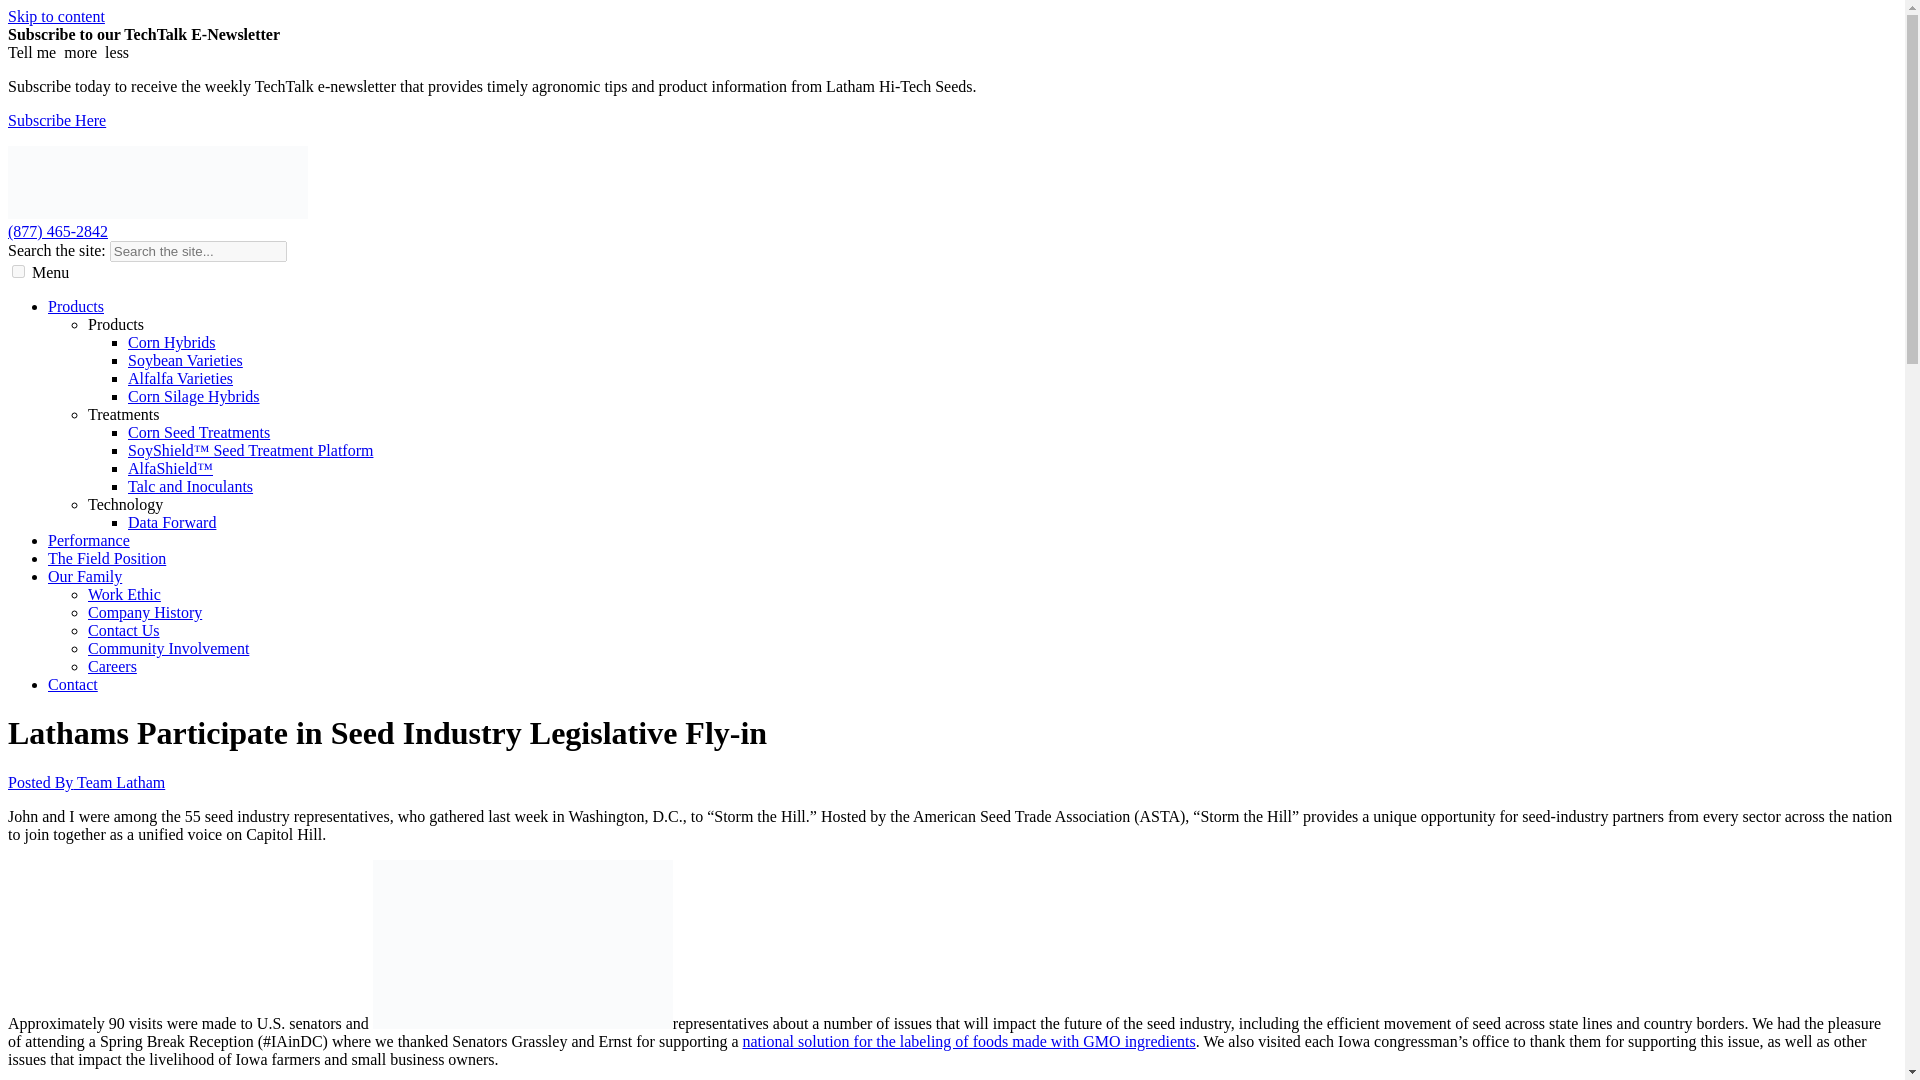 The width and height of the screenshot is (1920, 1080). What do you see at coordinates (86, 782) in the screenshot?
I see `Posted By Team Latham` at bounding box center [86, 782].